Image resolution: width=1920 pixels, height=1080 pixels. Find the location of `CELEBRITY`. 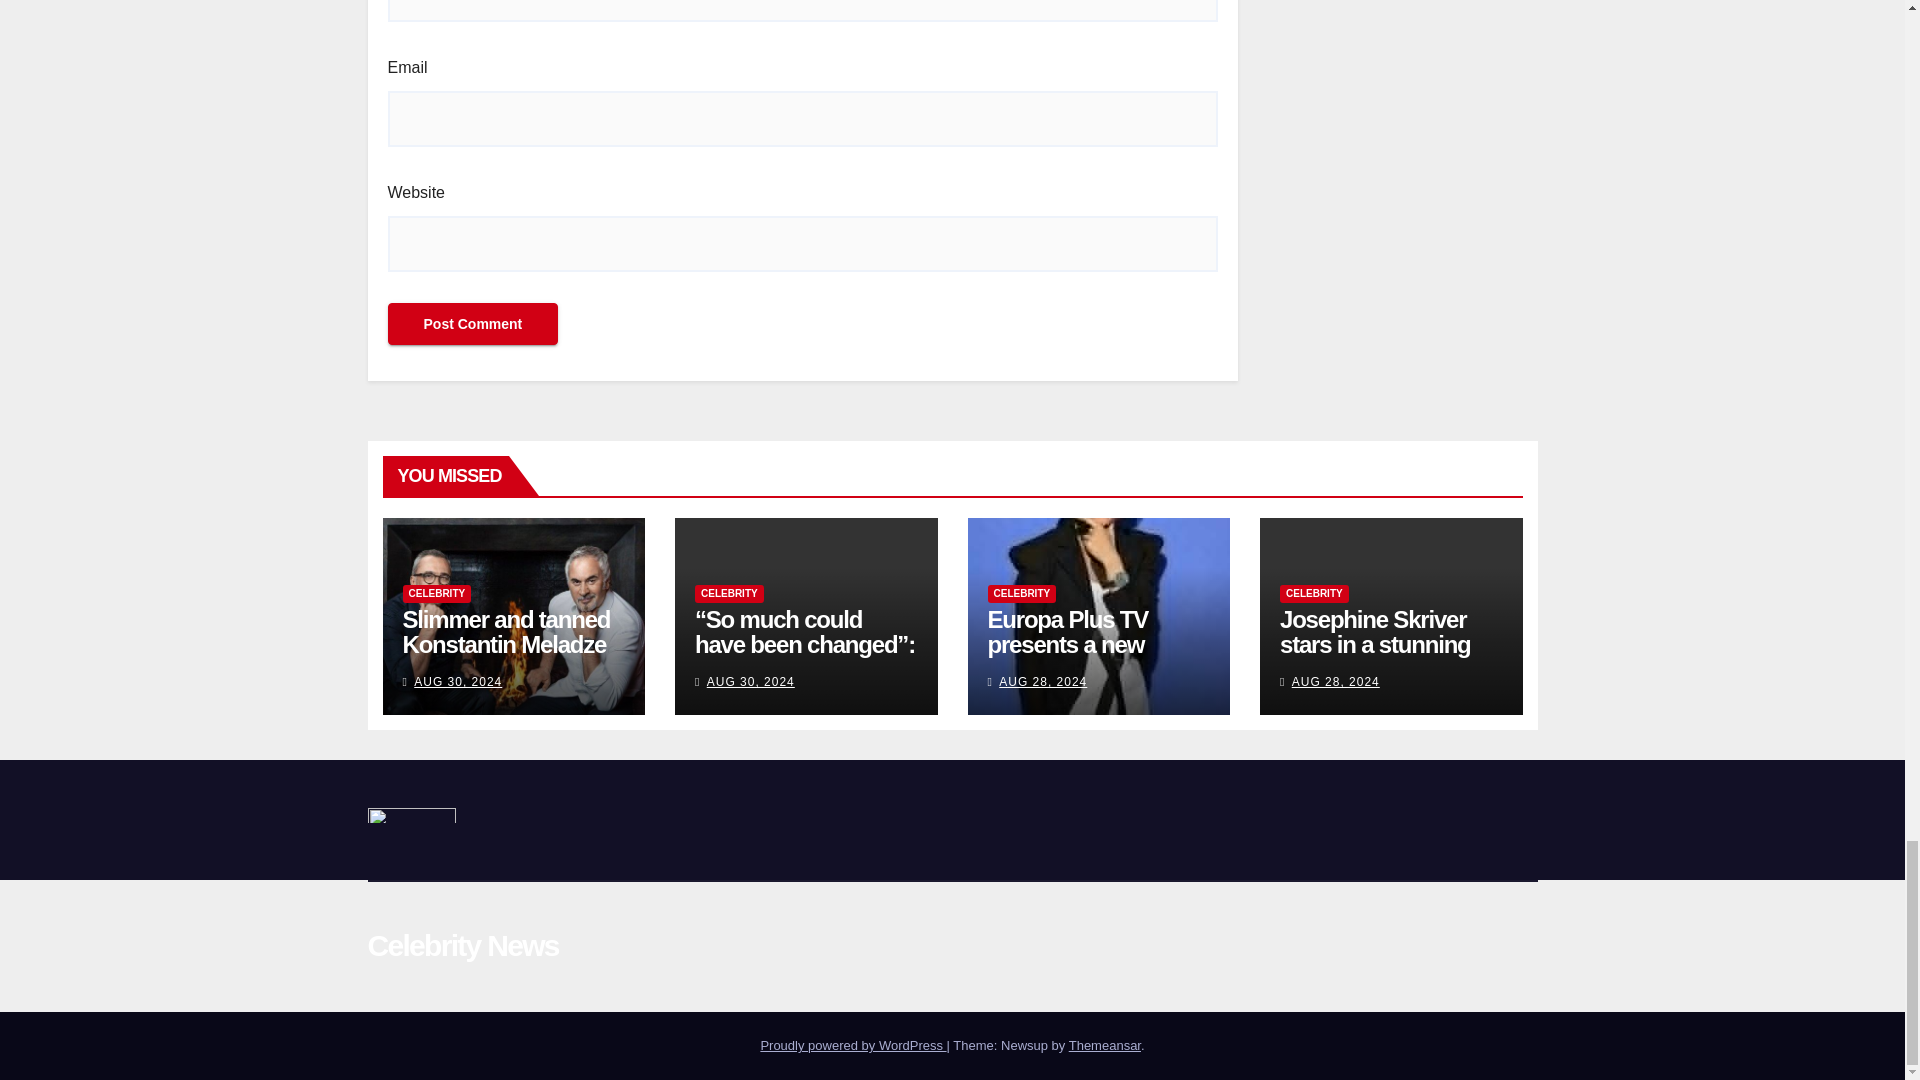

CELEBRITY is located at coordinates (730, 594).